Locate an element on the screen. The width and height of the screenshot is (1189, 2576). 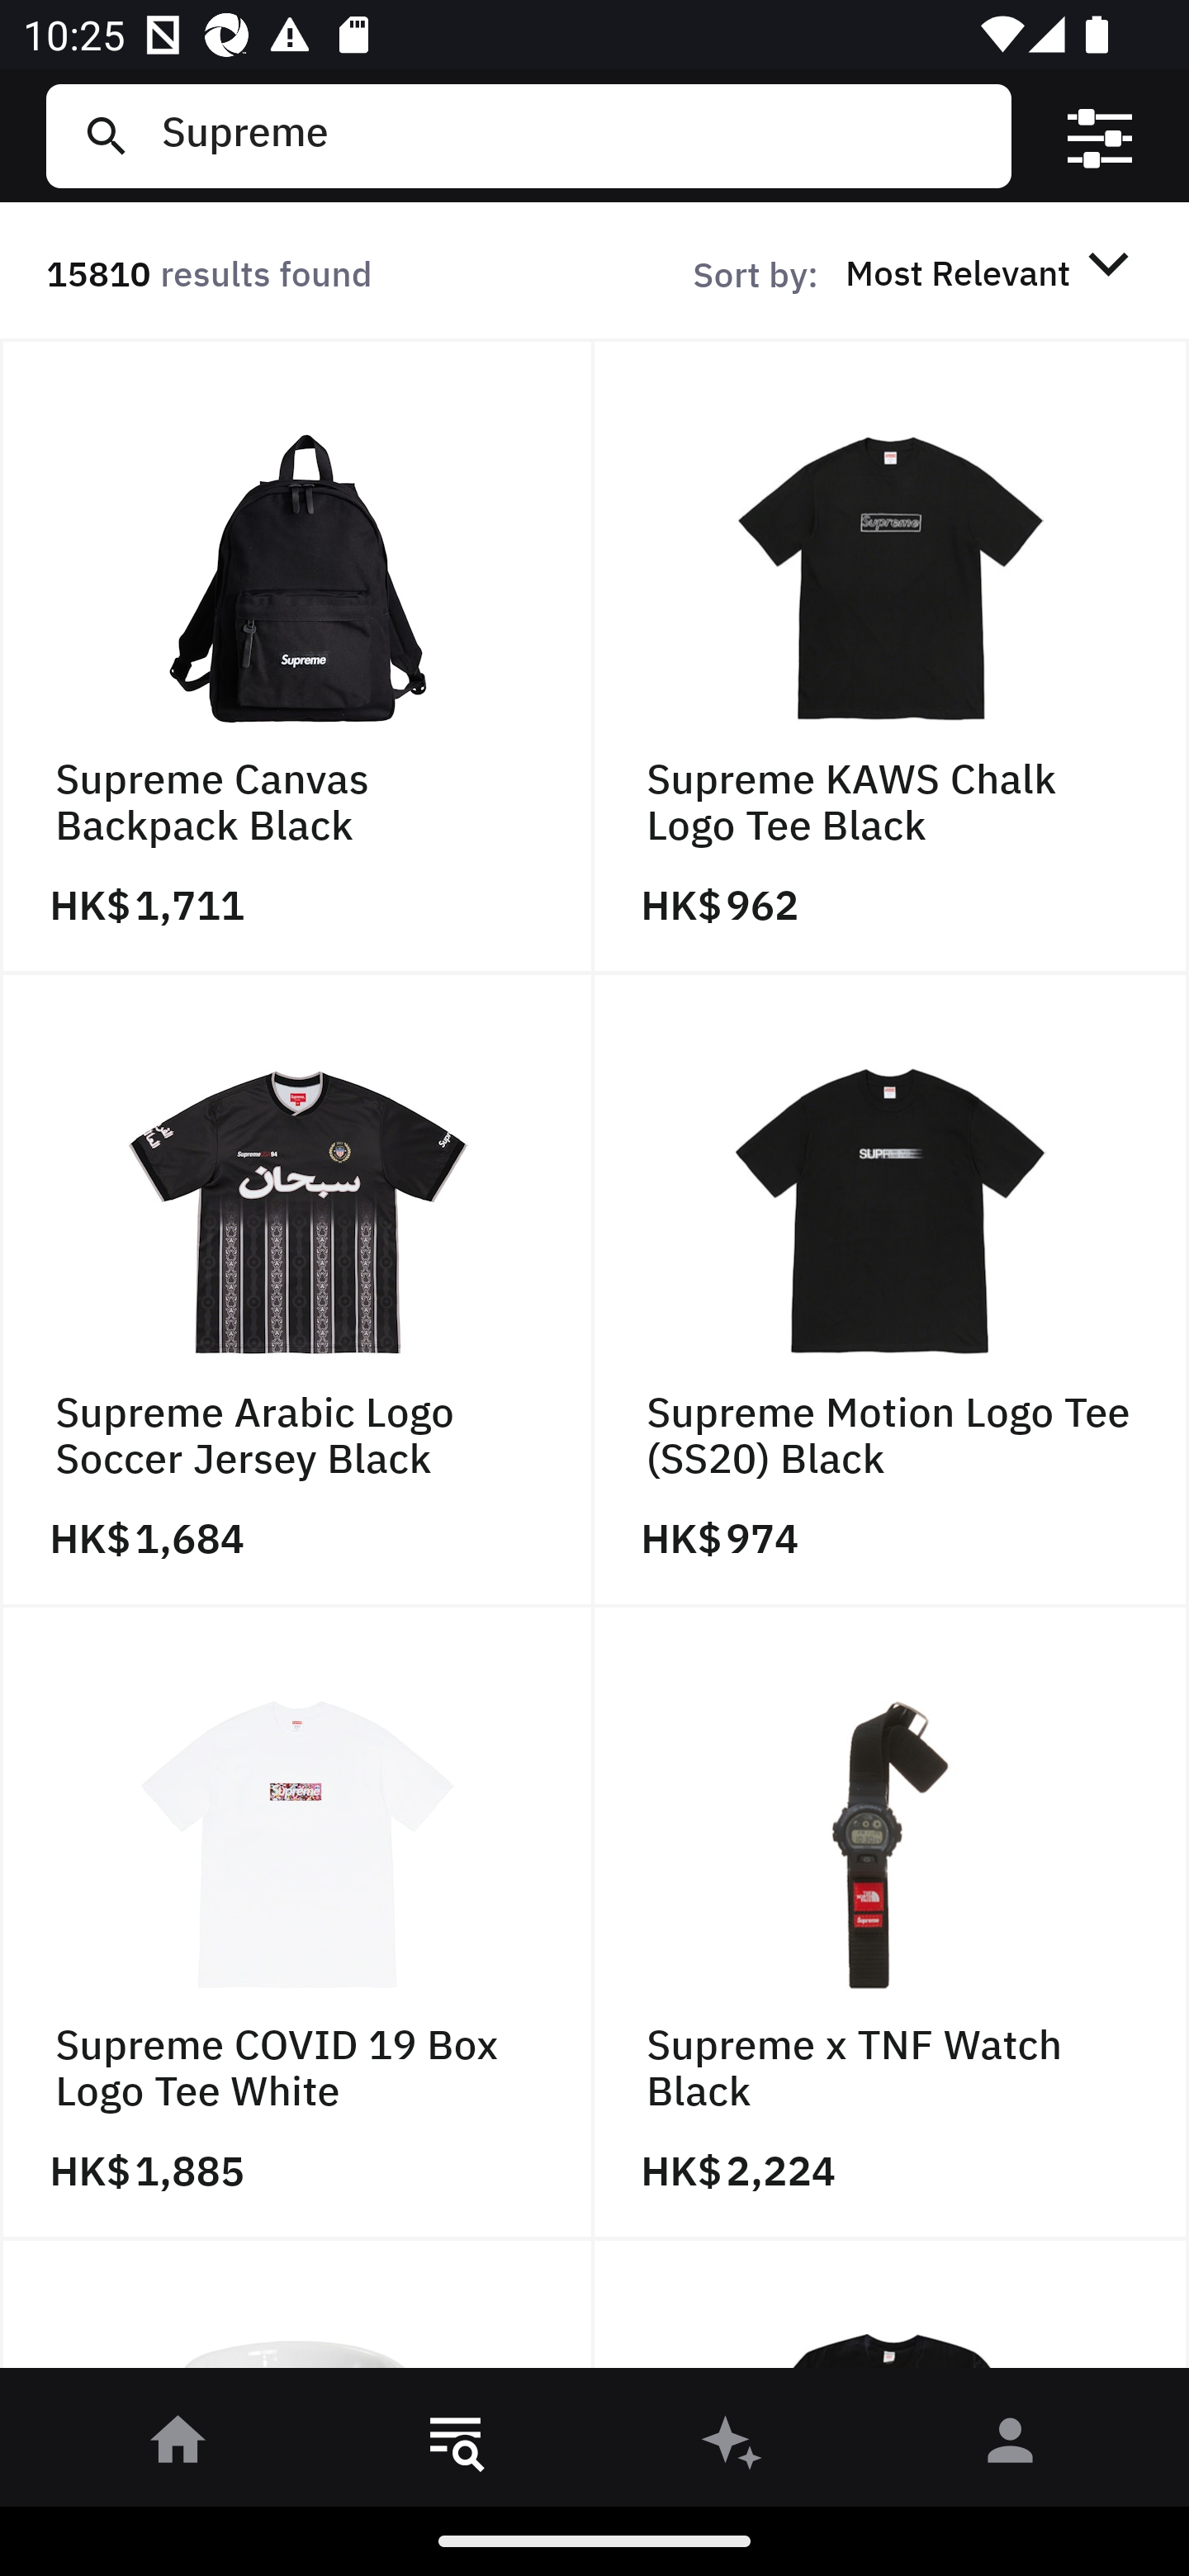
󰫢 is located at coordinates (733, 2446).